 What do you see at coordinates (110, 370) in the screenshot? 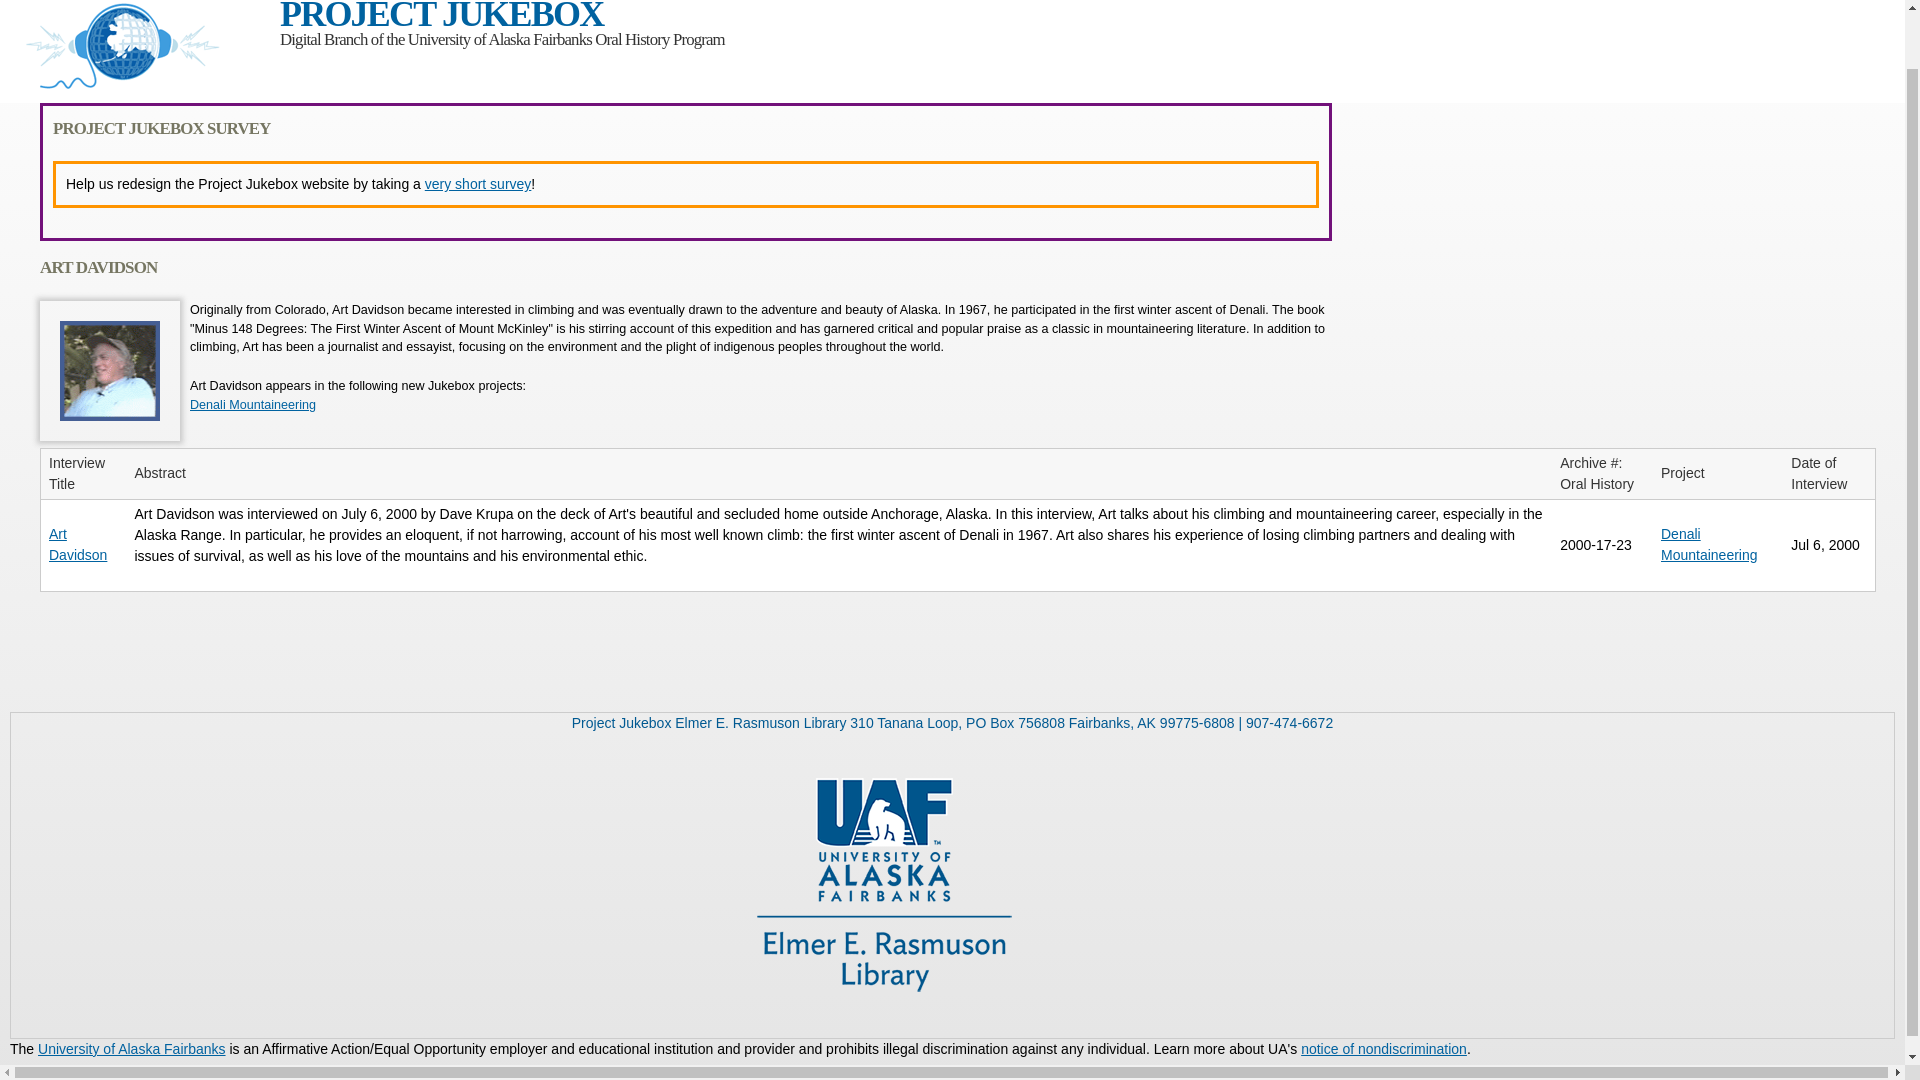
I see `Art Davidson` at bounding box center [110, 370].